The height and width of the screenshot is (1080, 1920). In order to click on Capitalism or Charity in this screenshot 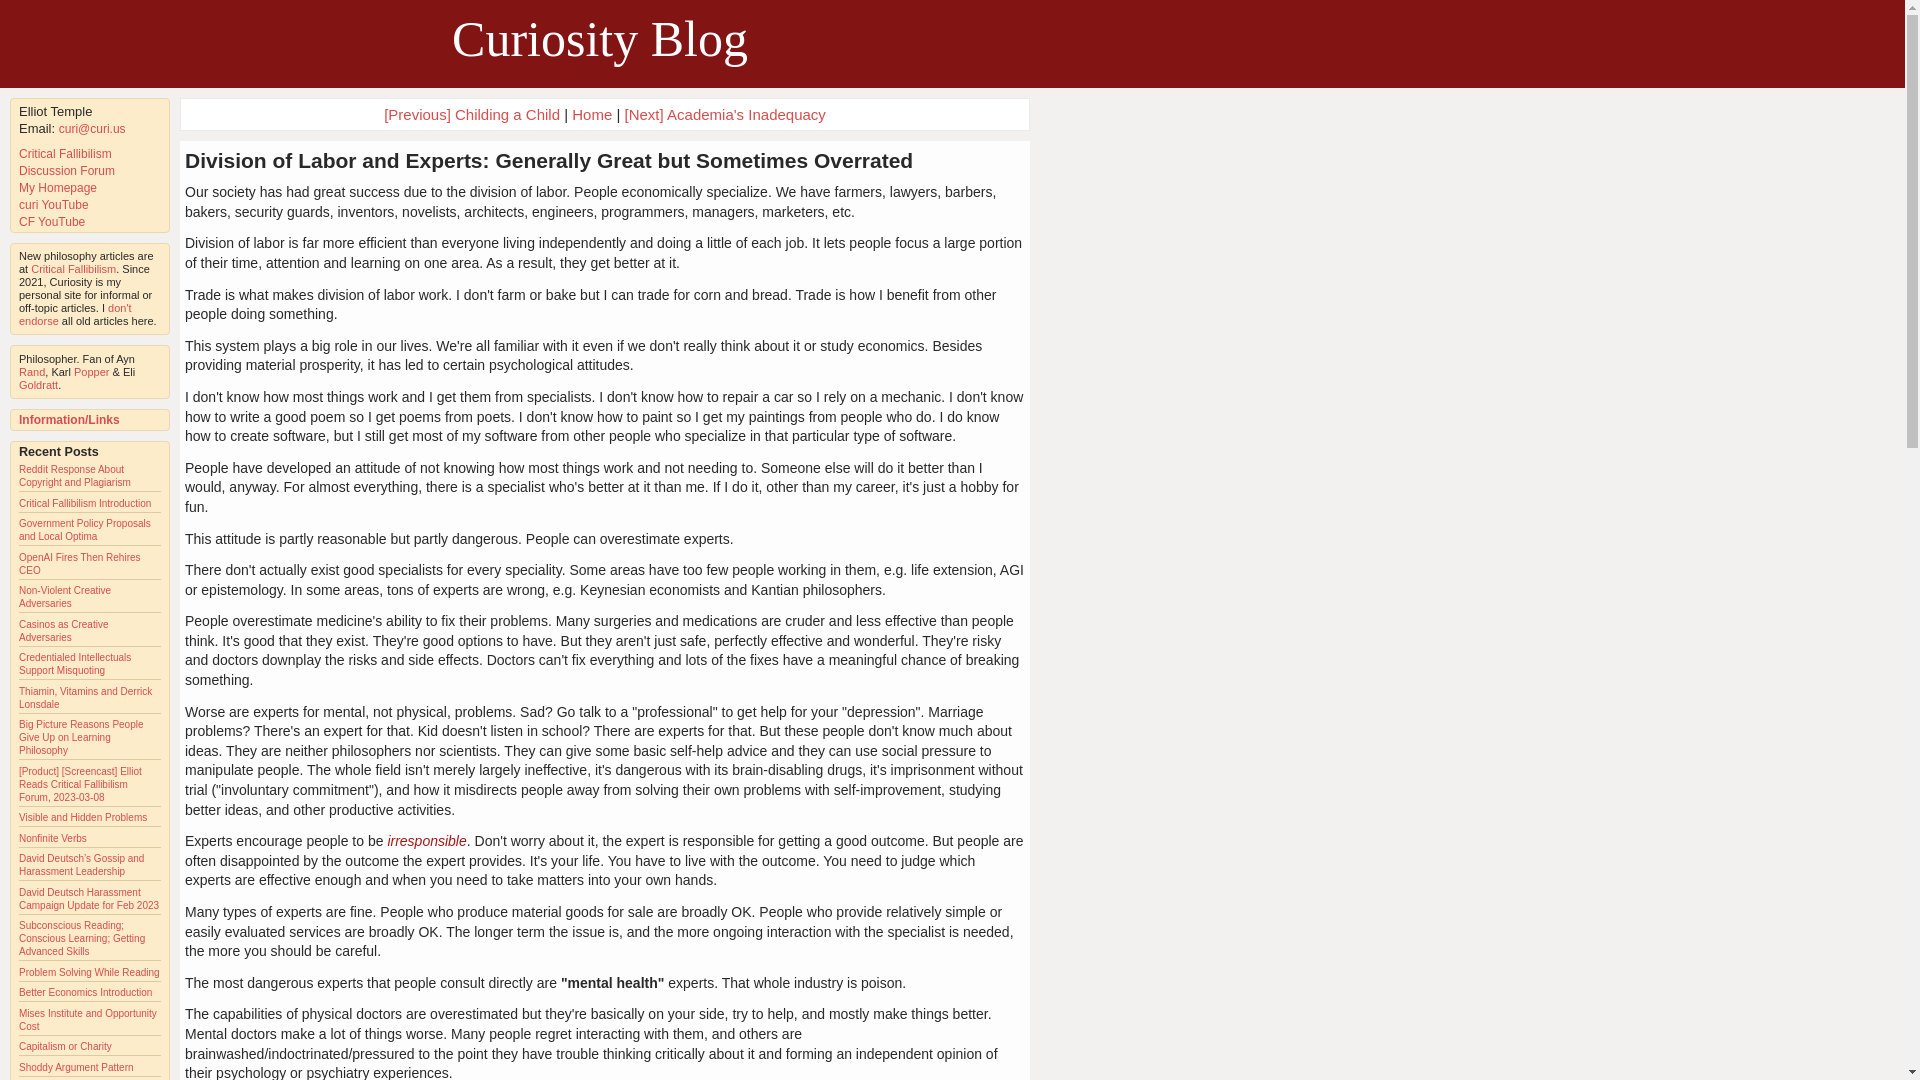, I will do `click(65, 1046)`.